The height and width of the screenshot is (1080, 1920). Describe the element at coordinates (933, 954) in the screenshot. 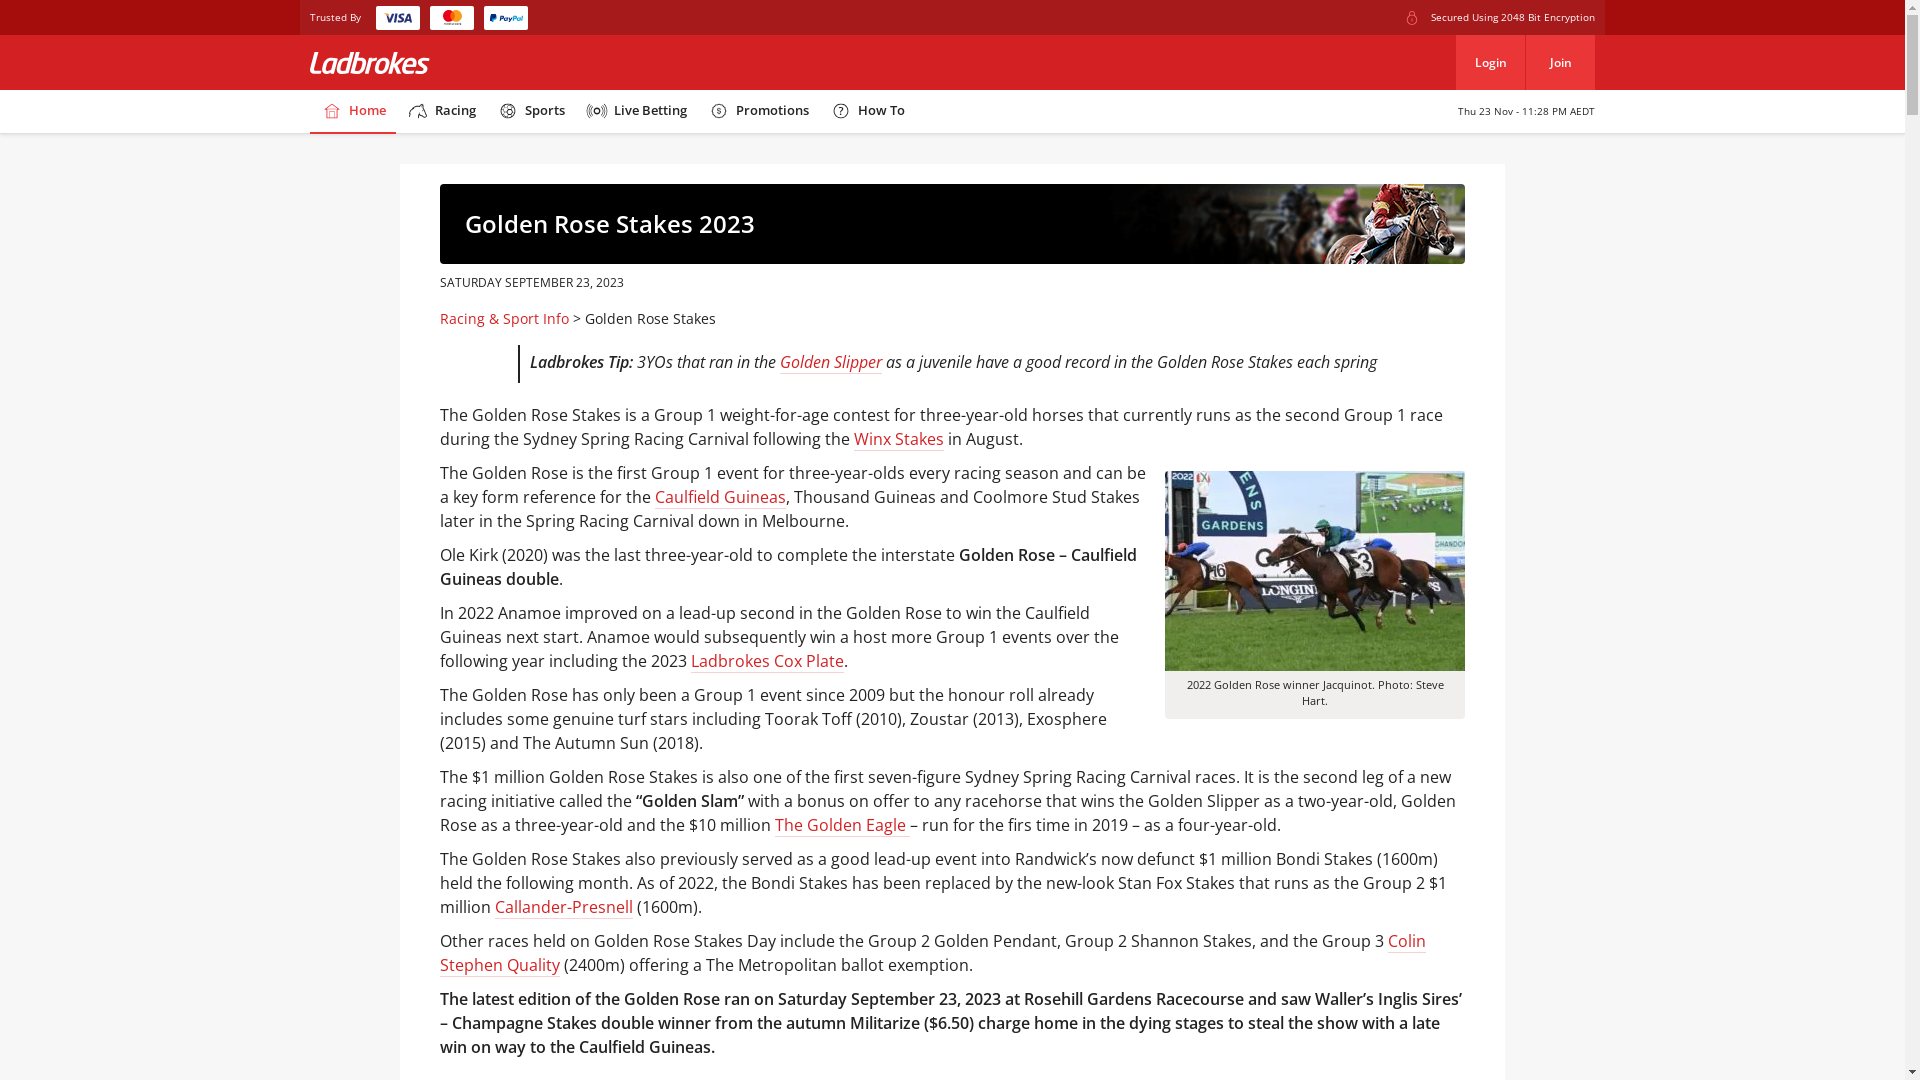

I see `Colin Stephen Quality` at that location.